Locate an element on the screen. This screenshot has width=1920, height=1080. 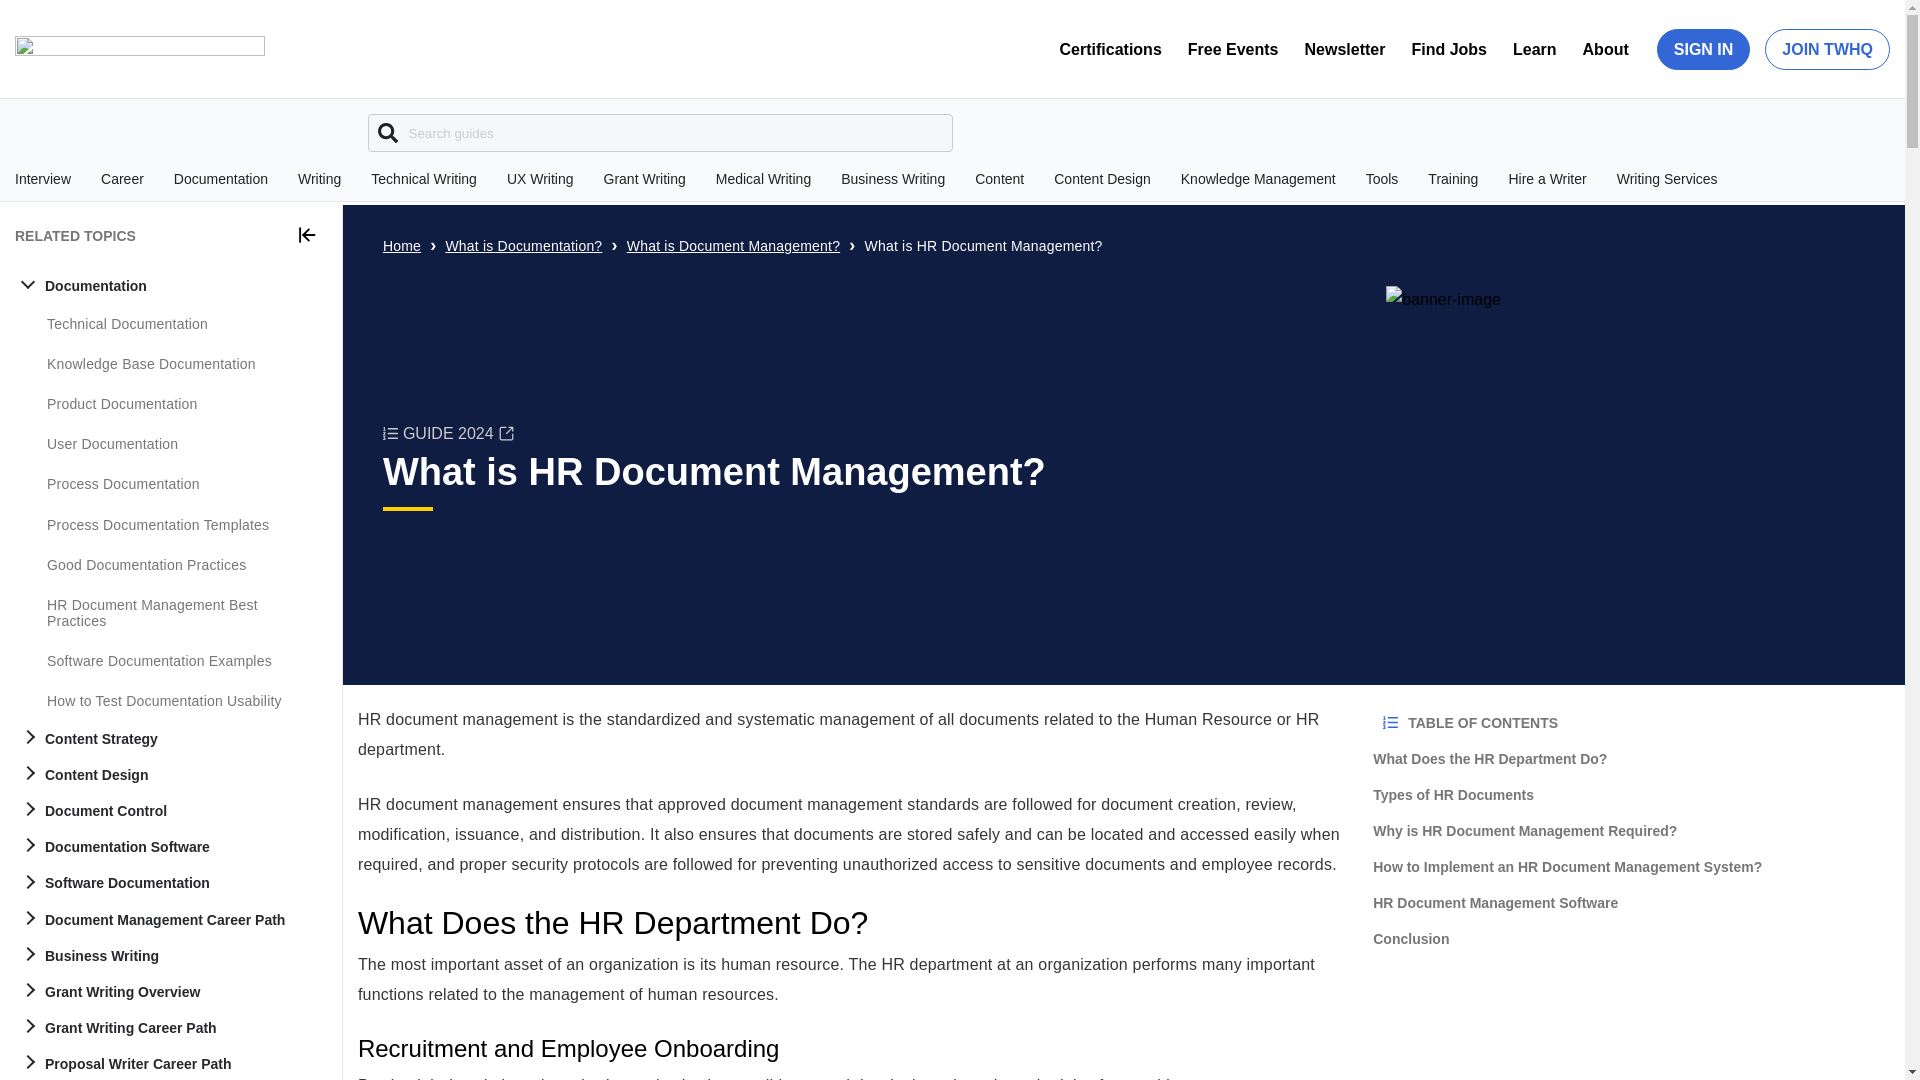
How to Implement an HR Document Management System? is located at coordinates (1630, 866).